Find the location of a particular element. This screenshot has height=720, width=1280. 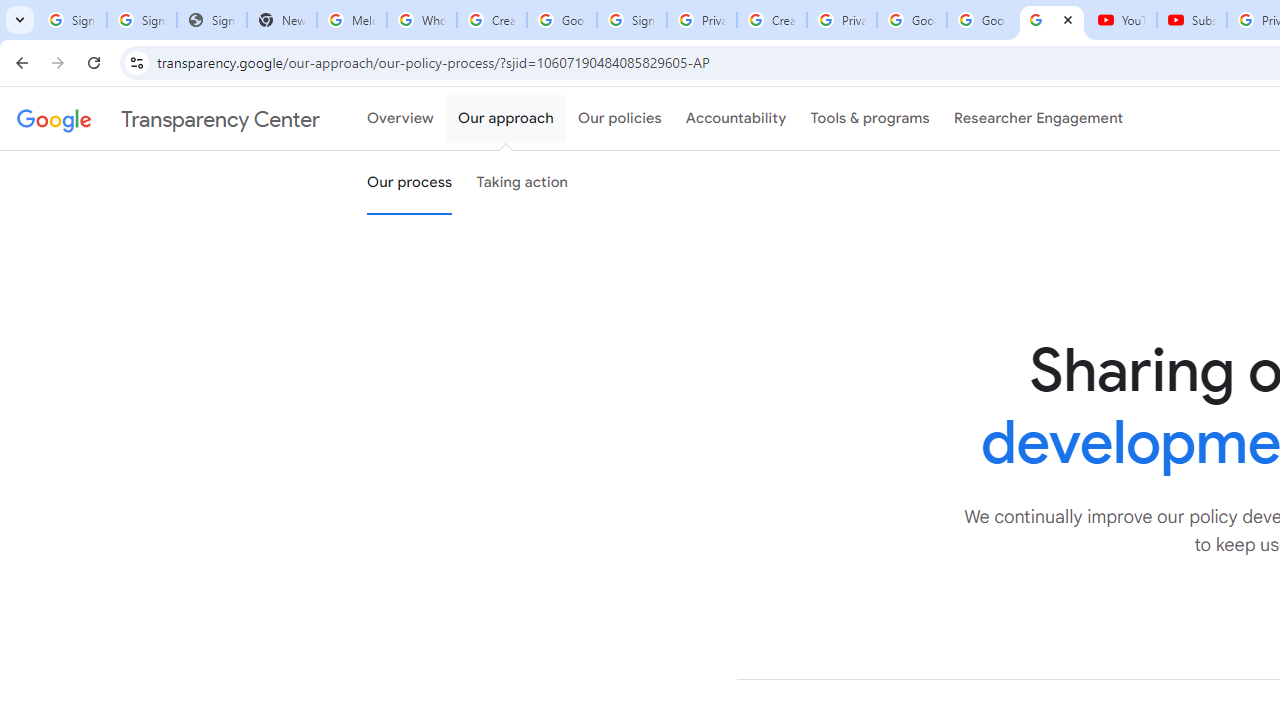

Transparency Center is located at coordinates (168, 119).